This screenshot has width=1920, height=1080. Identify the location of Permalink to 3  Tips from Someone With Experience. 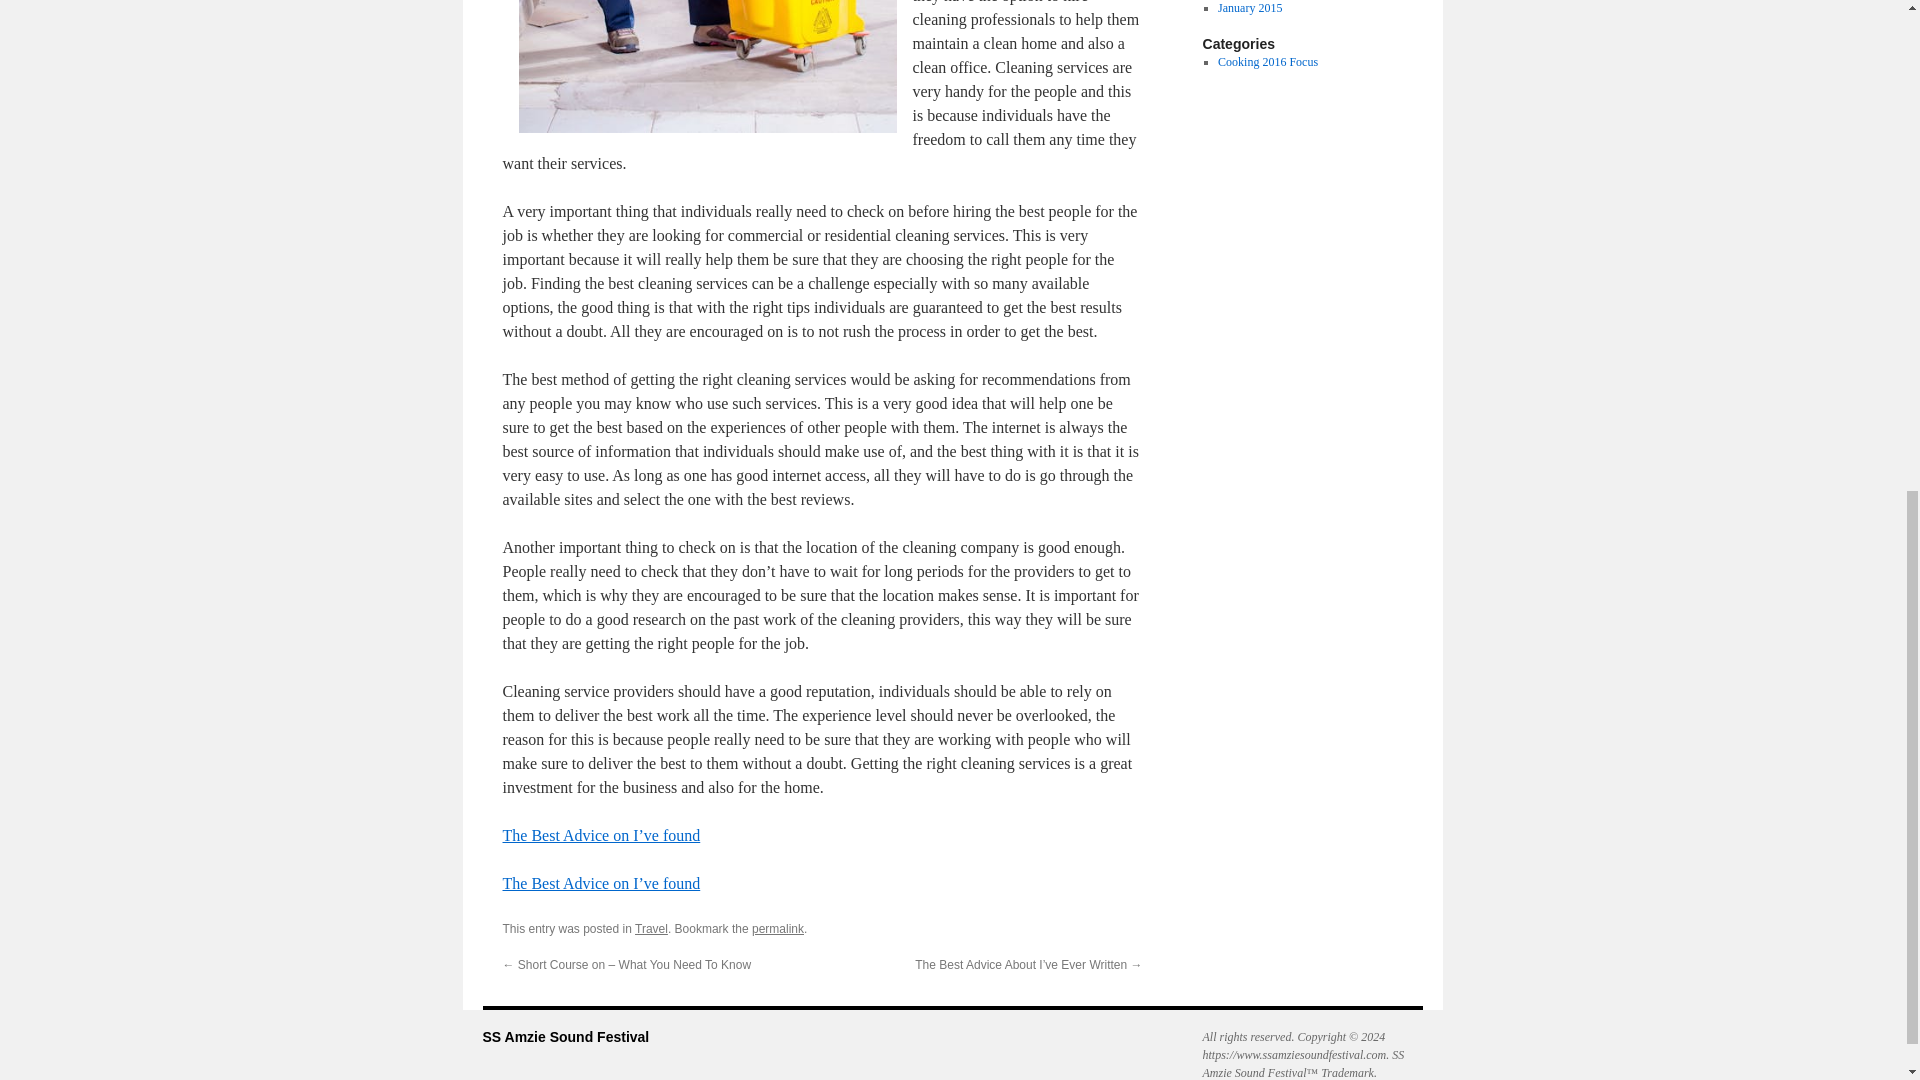
(778, 929).